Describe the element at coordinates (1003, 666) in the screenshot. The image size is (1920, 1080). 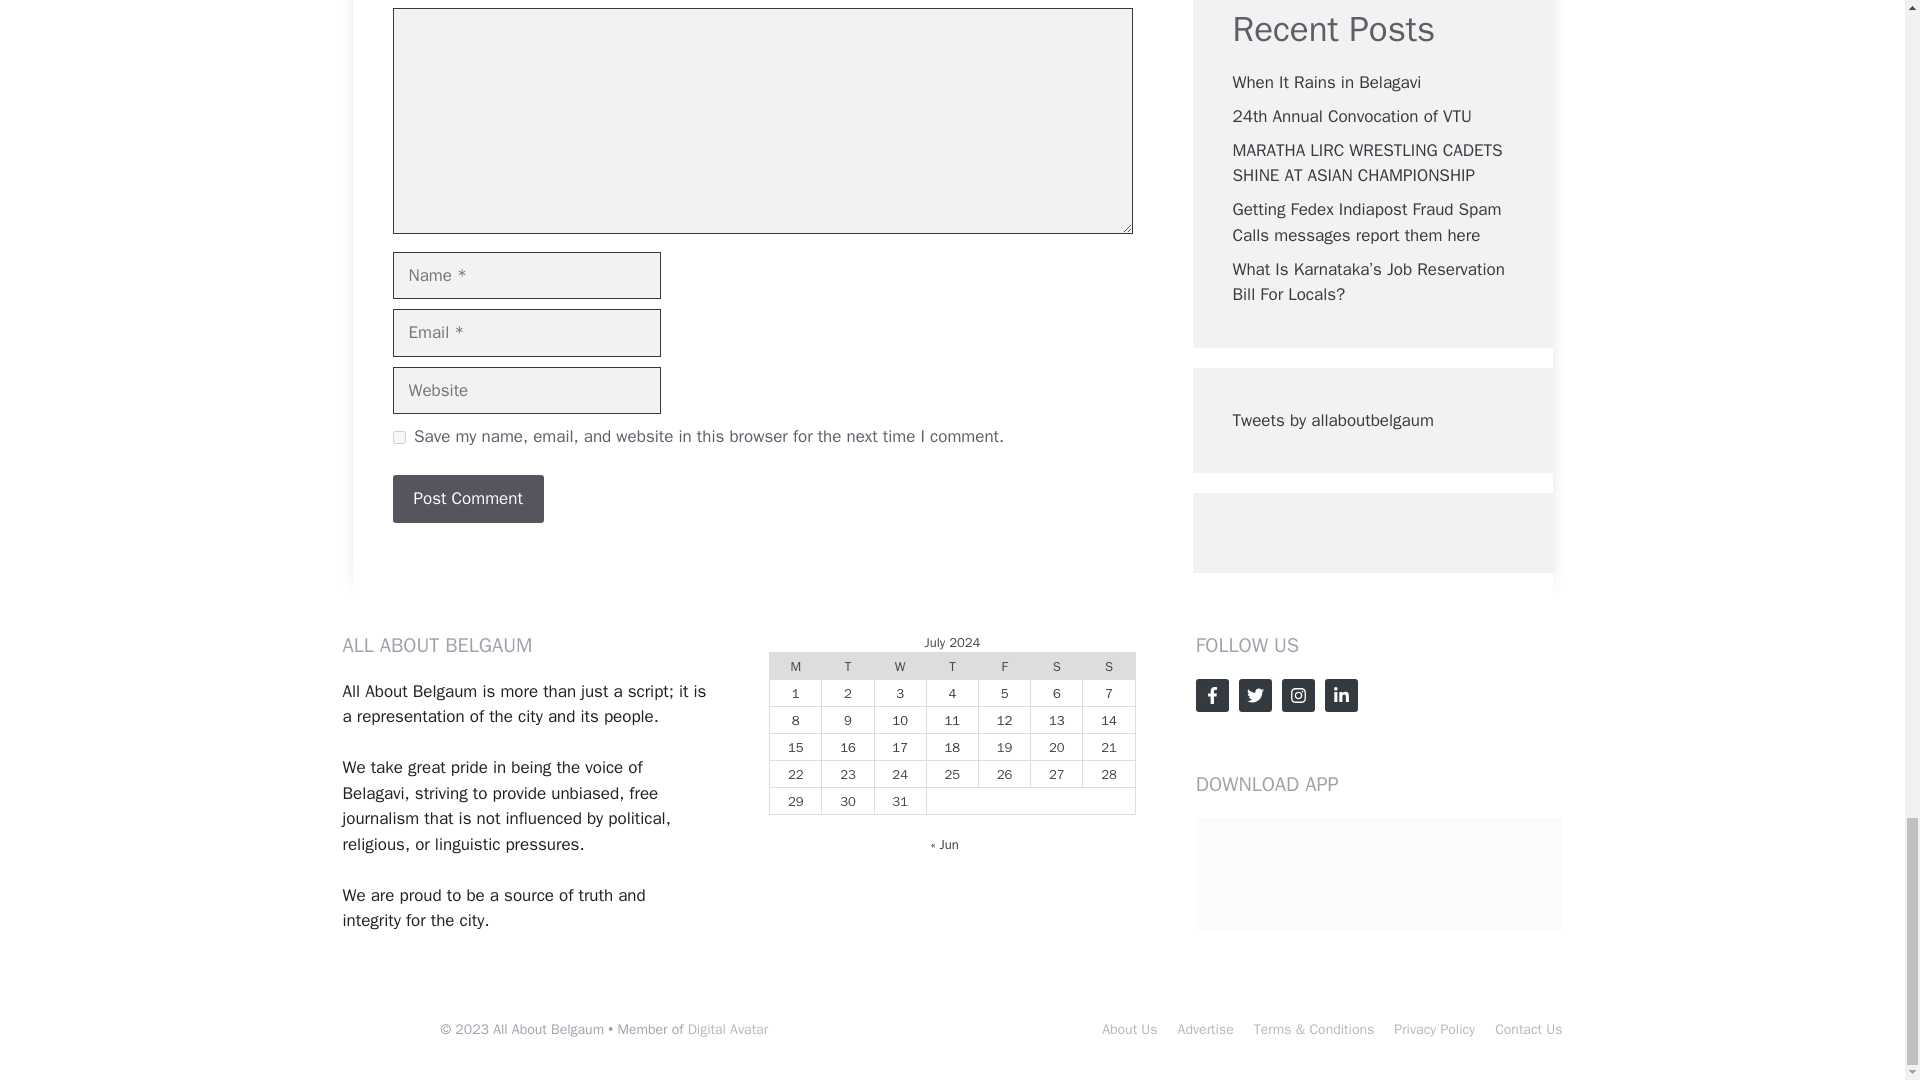
I see `Friday` at that location.